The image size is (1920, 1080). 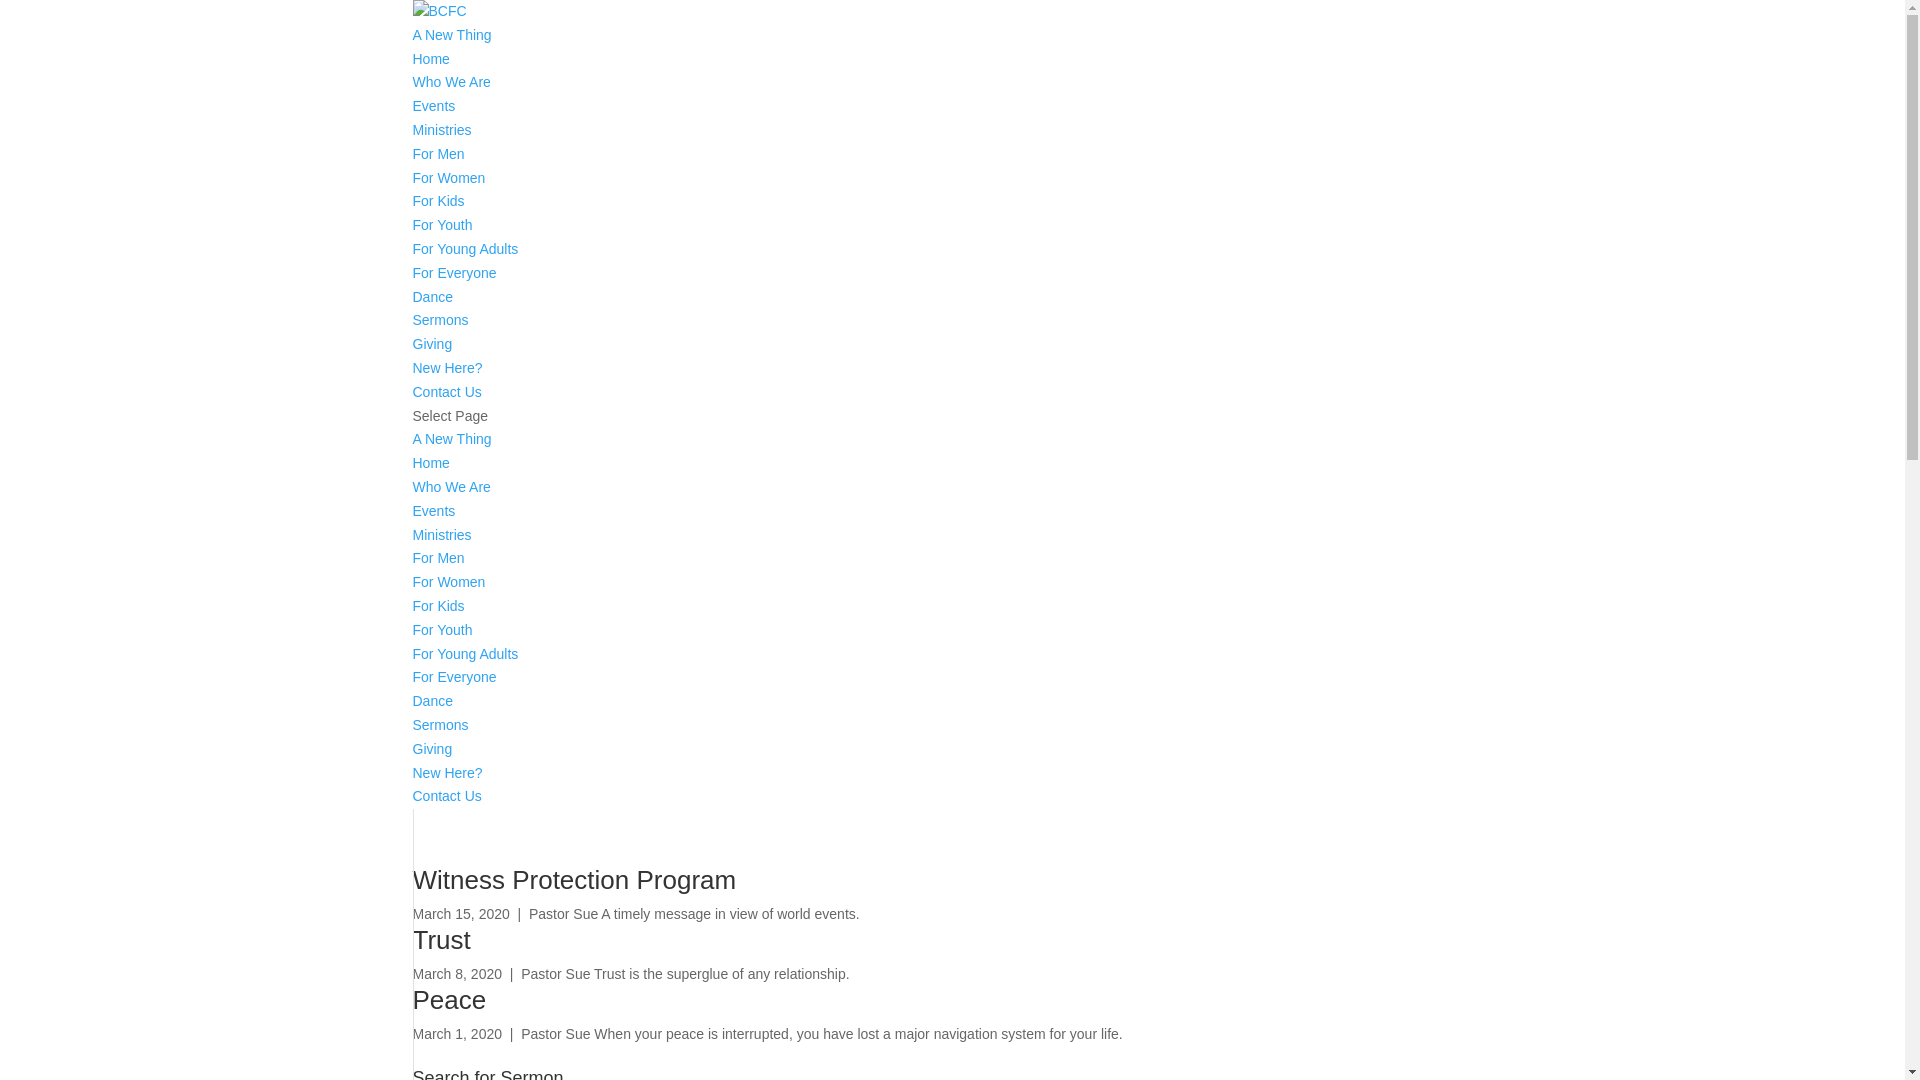 I want to click on Sermons, so click(x=440, y=725).